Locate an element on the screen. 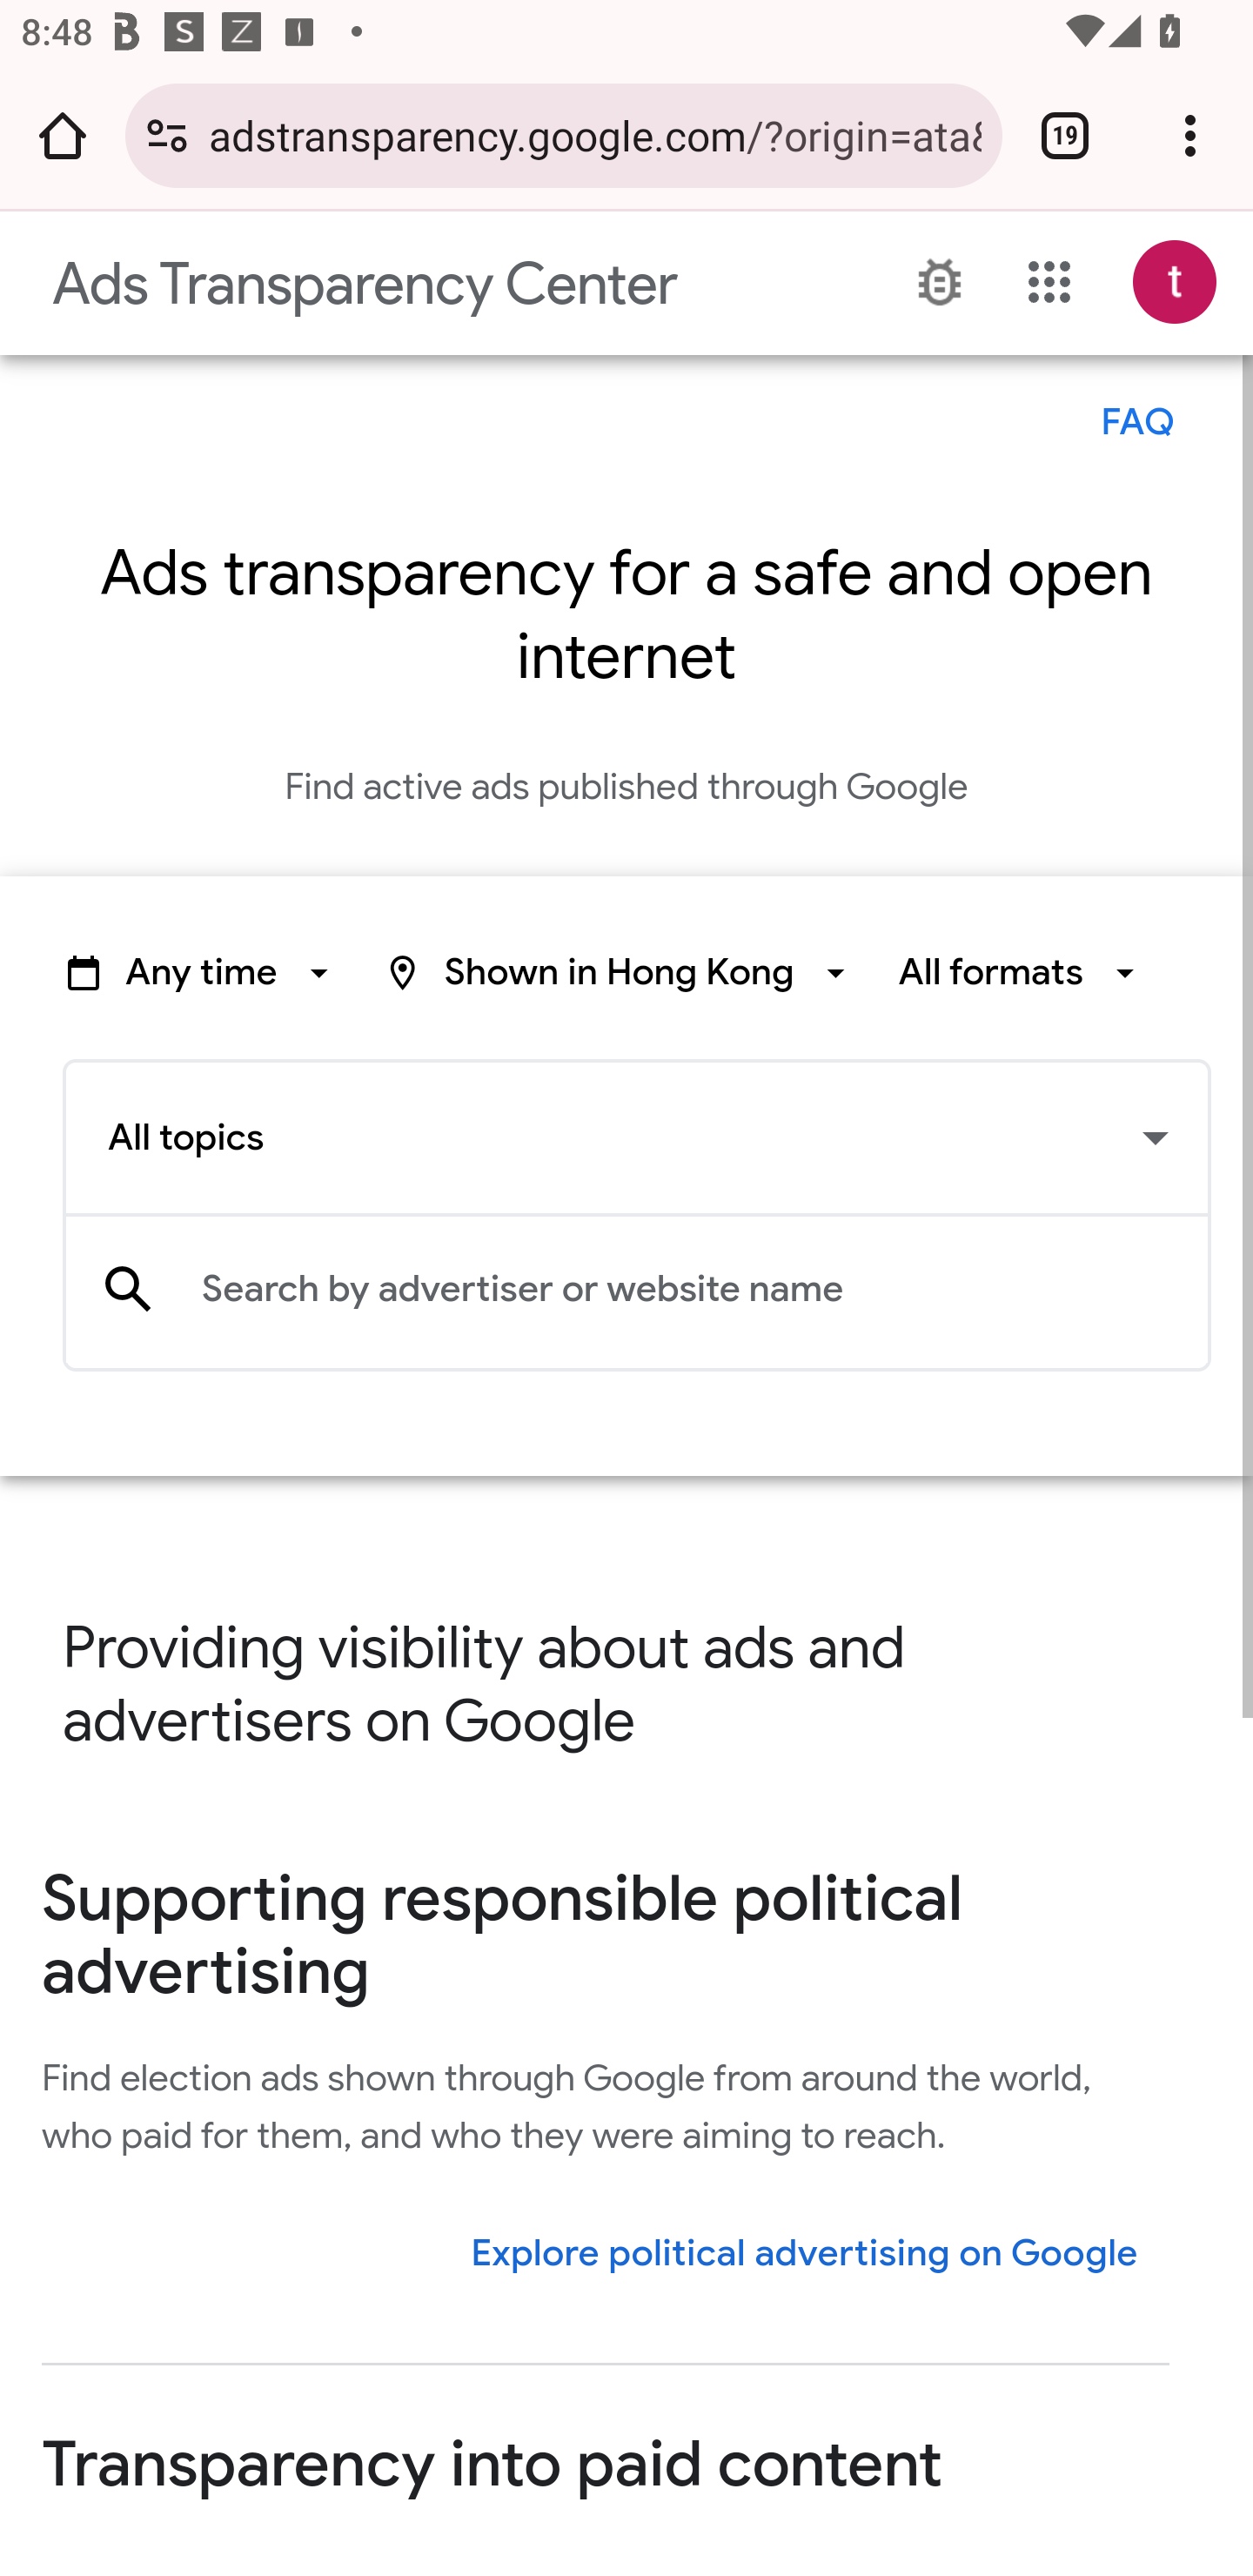  Connection is secure is located at coordinates (167, 135).